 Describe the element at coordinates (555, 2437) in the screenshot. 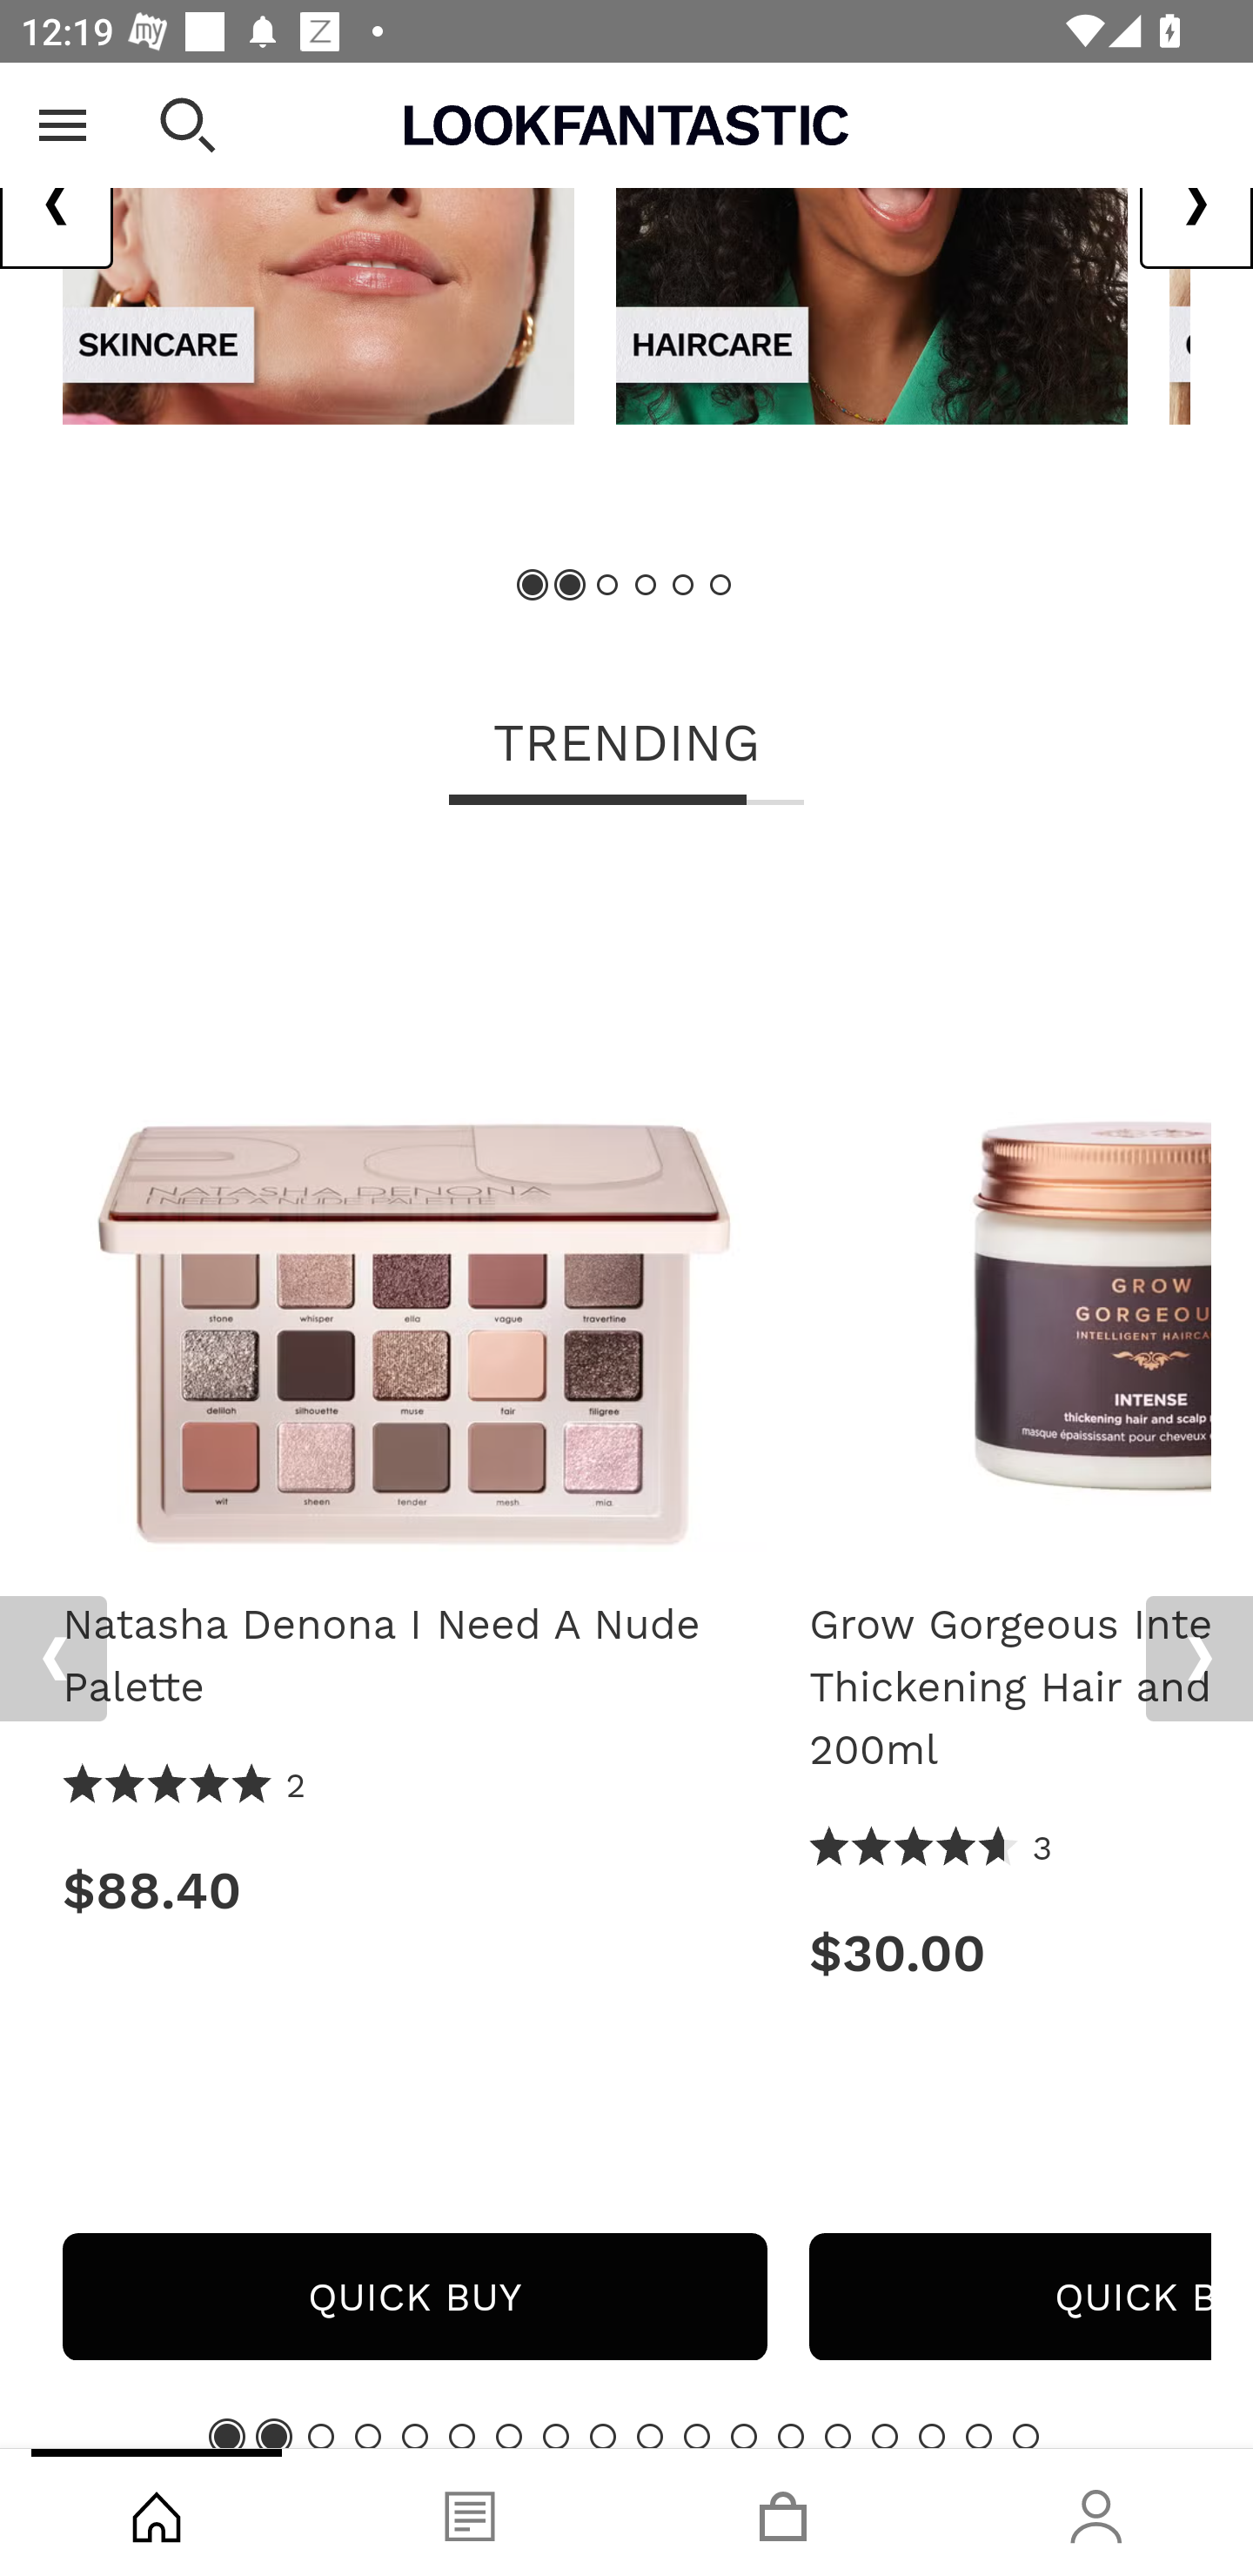

I see `Slide 8` at that location.